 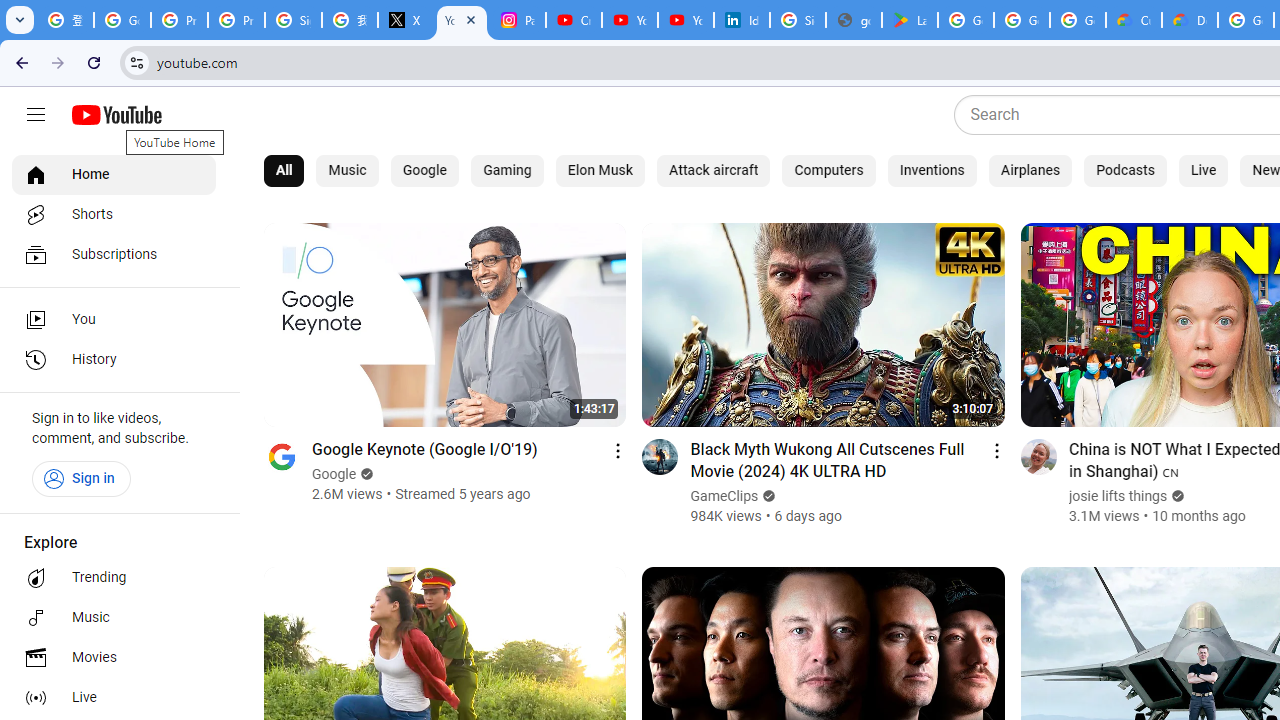 What do you see at coordinates (713, 170) in the screenshot?
I see `Attack aircraft` at bounding box center [713, 170].